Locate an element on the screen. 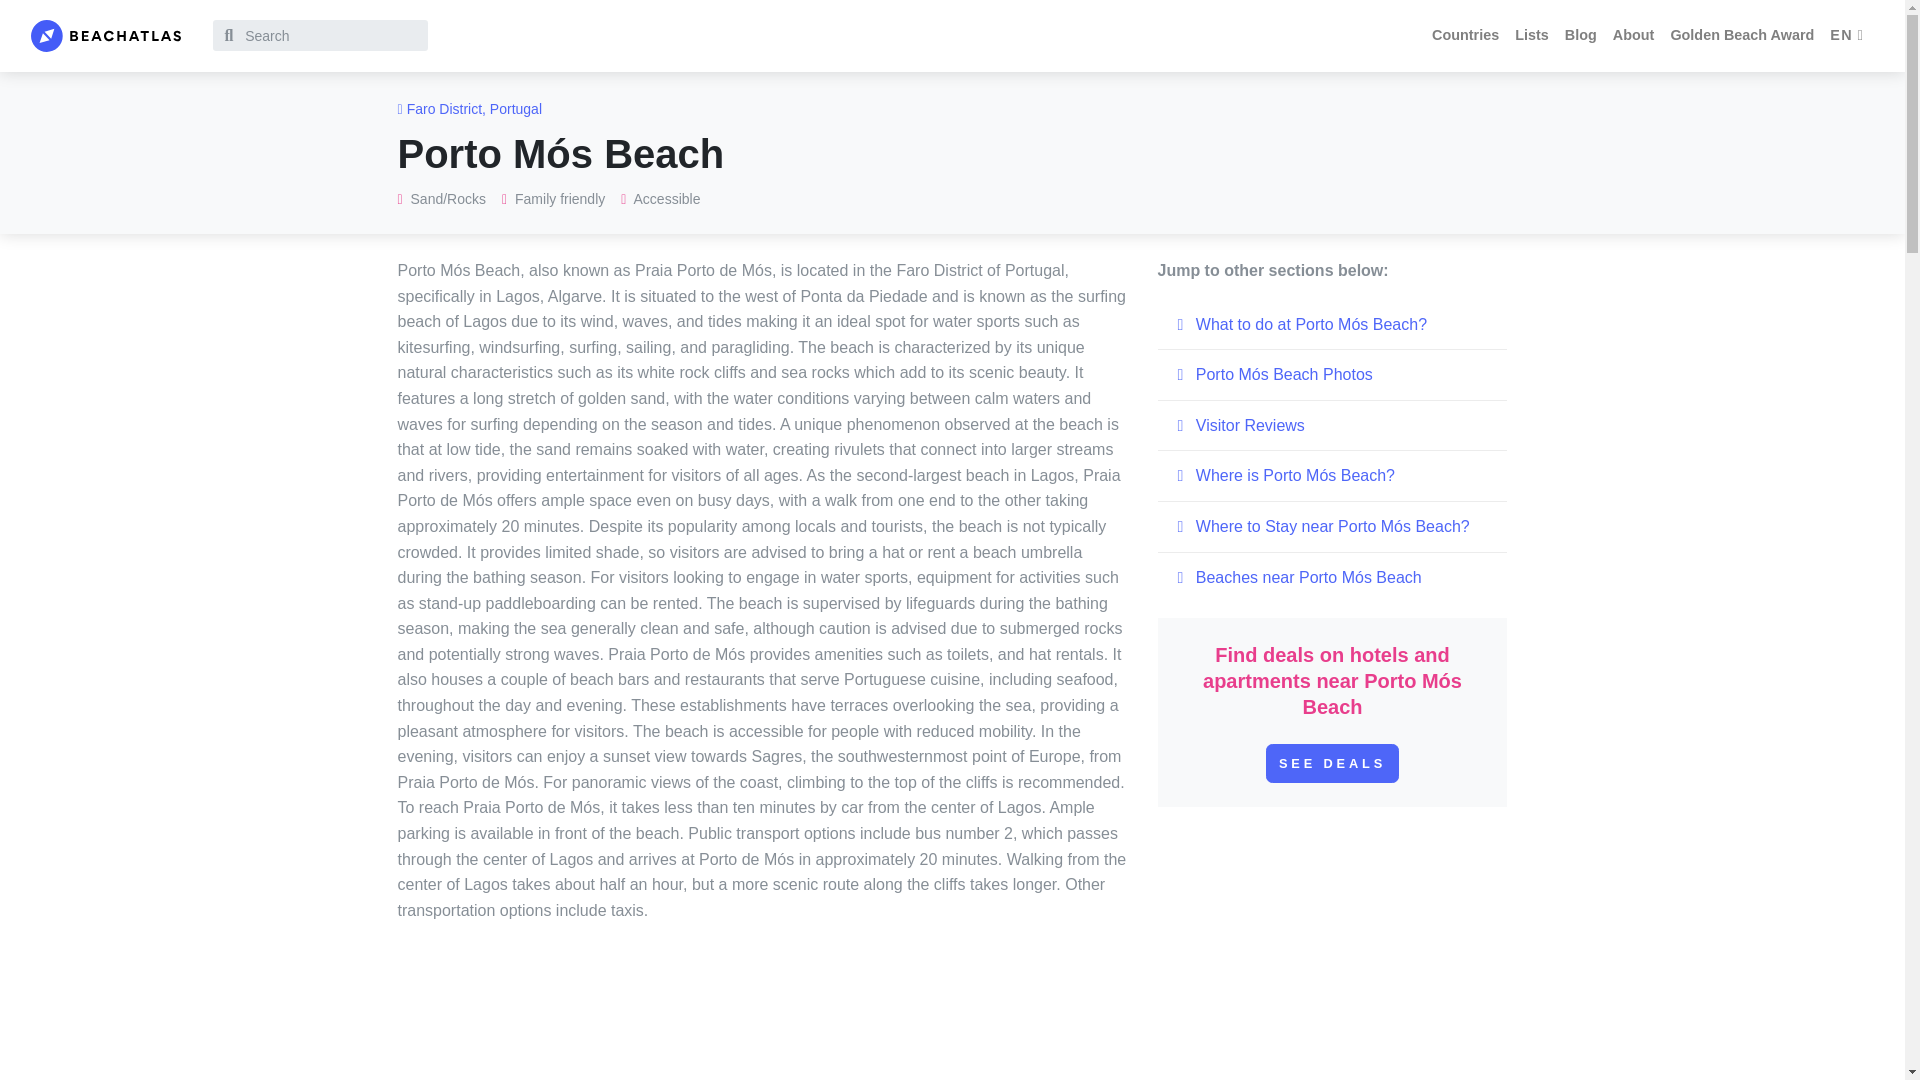 The image size is (1920, 1080). SEE DEALS is located at coordinates (1332, 764).